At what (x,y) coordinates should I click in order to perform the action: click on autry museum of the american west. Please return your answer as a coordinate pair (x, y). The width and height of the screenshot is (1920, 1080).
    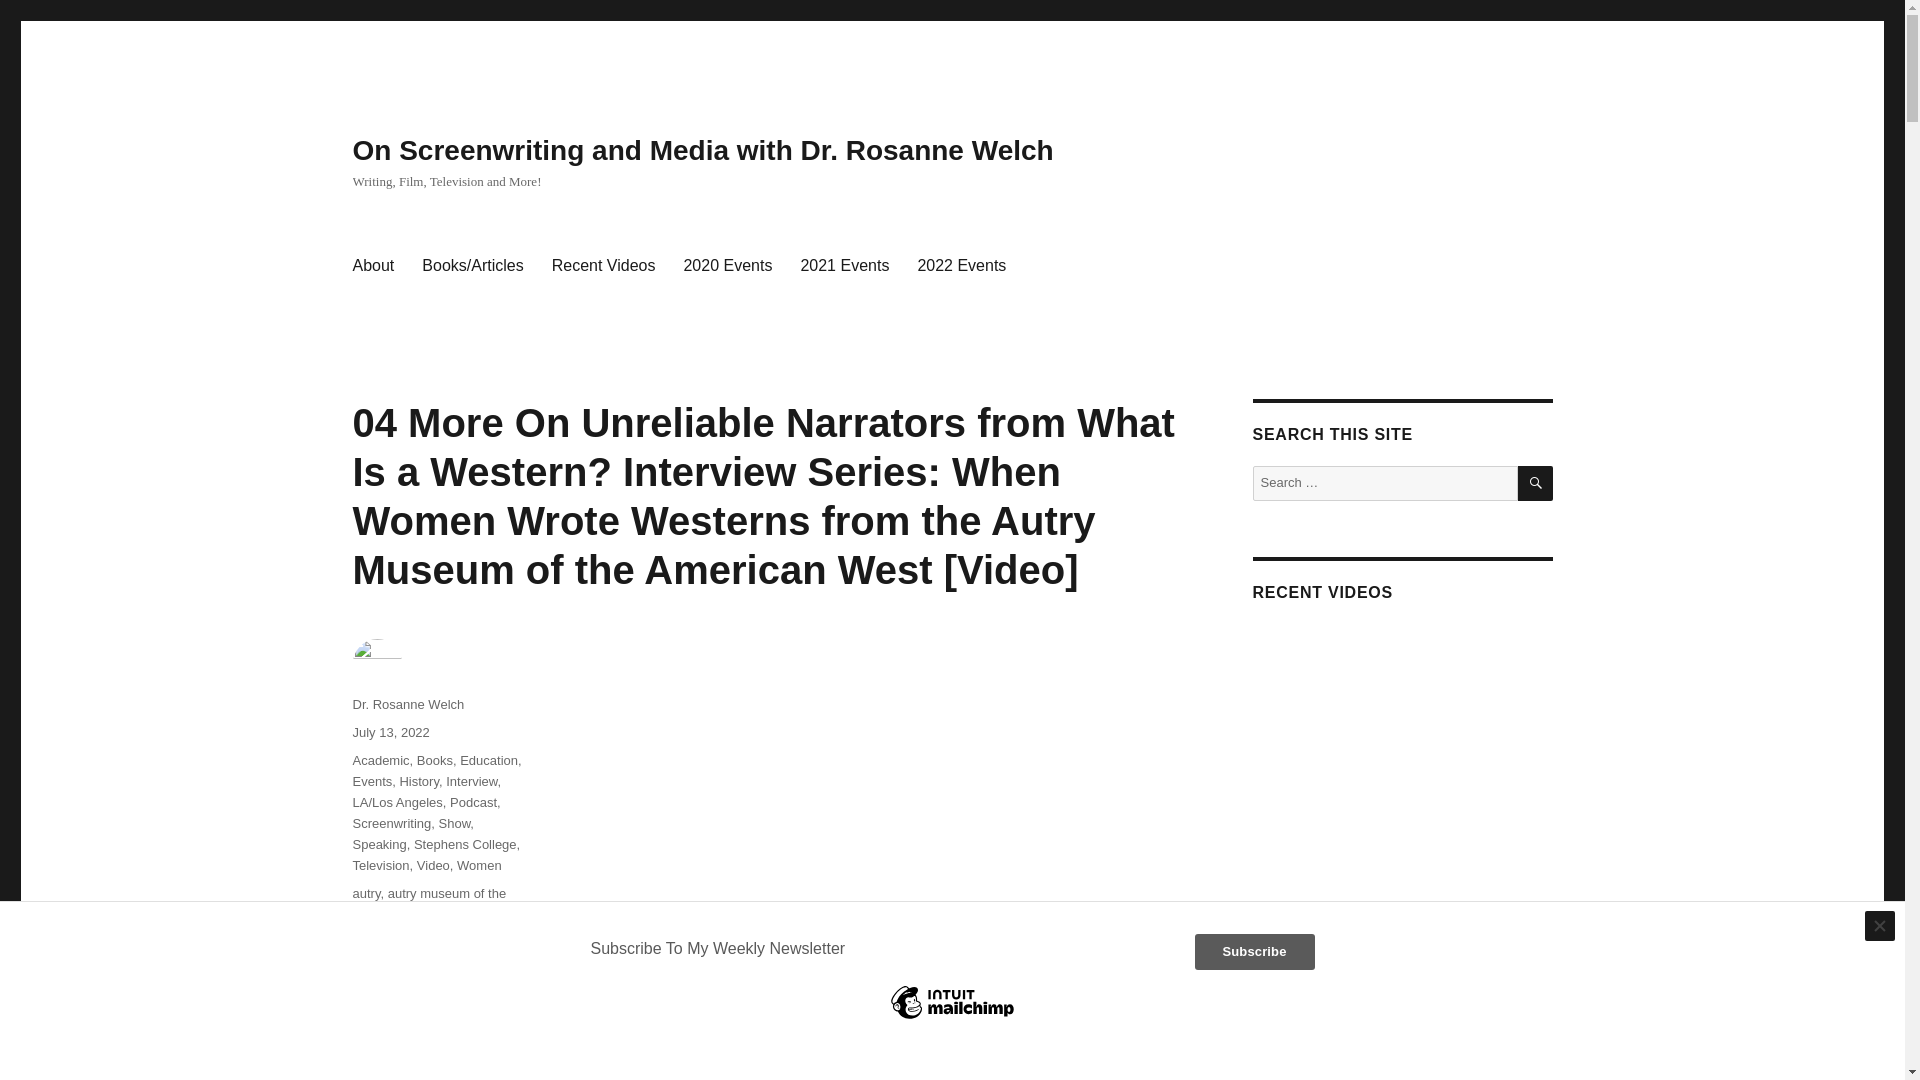
    Looking at the image, I should click on (428, 904).